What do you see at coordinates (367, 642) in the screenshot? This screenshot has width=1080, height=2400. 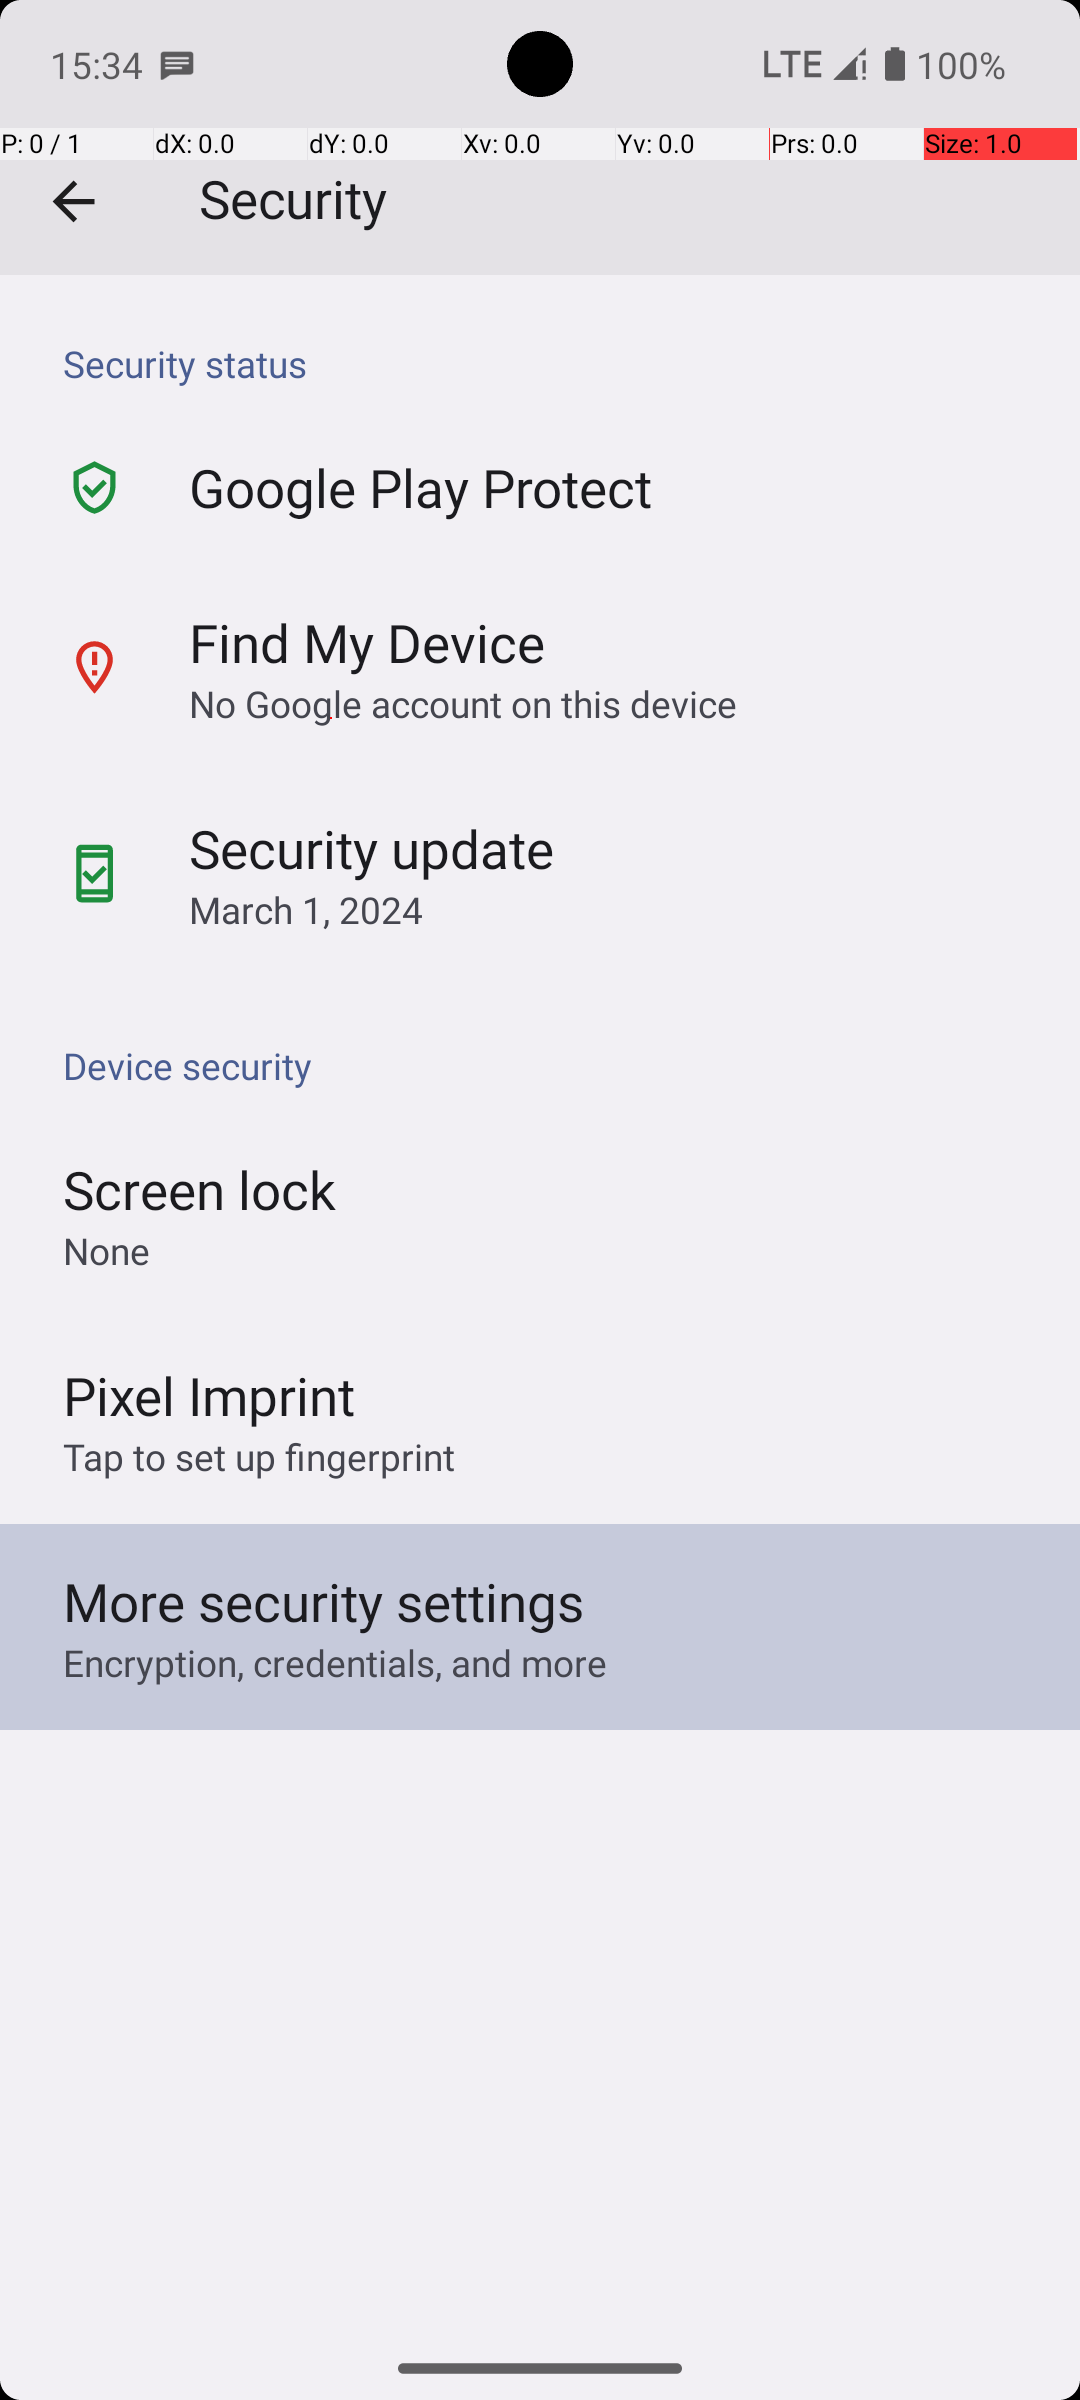 I see `Find My Device` at bounding box center [367, 642].